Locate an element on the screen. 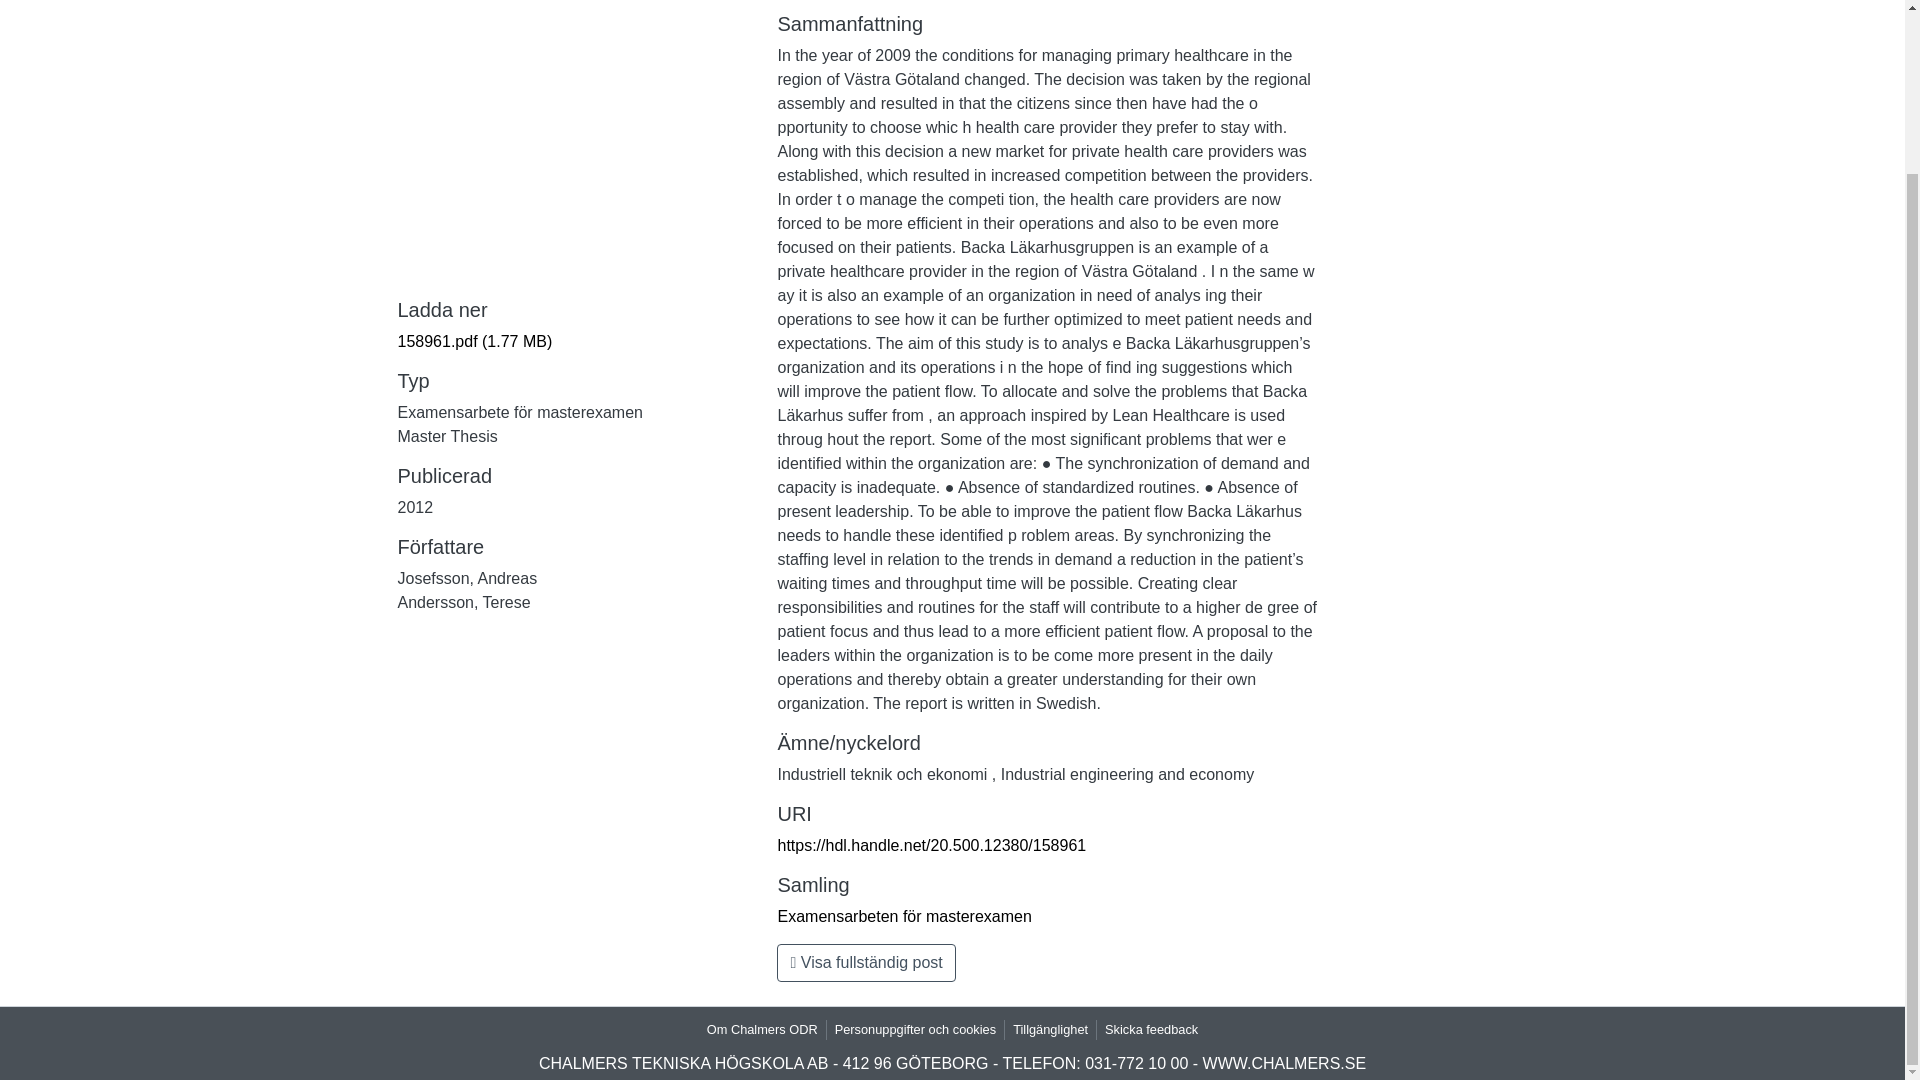 This screenshot has width=1920, height=1080. WWW.CHALMERS.SE is located at coordinates (1285, 1064).